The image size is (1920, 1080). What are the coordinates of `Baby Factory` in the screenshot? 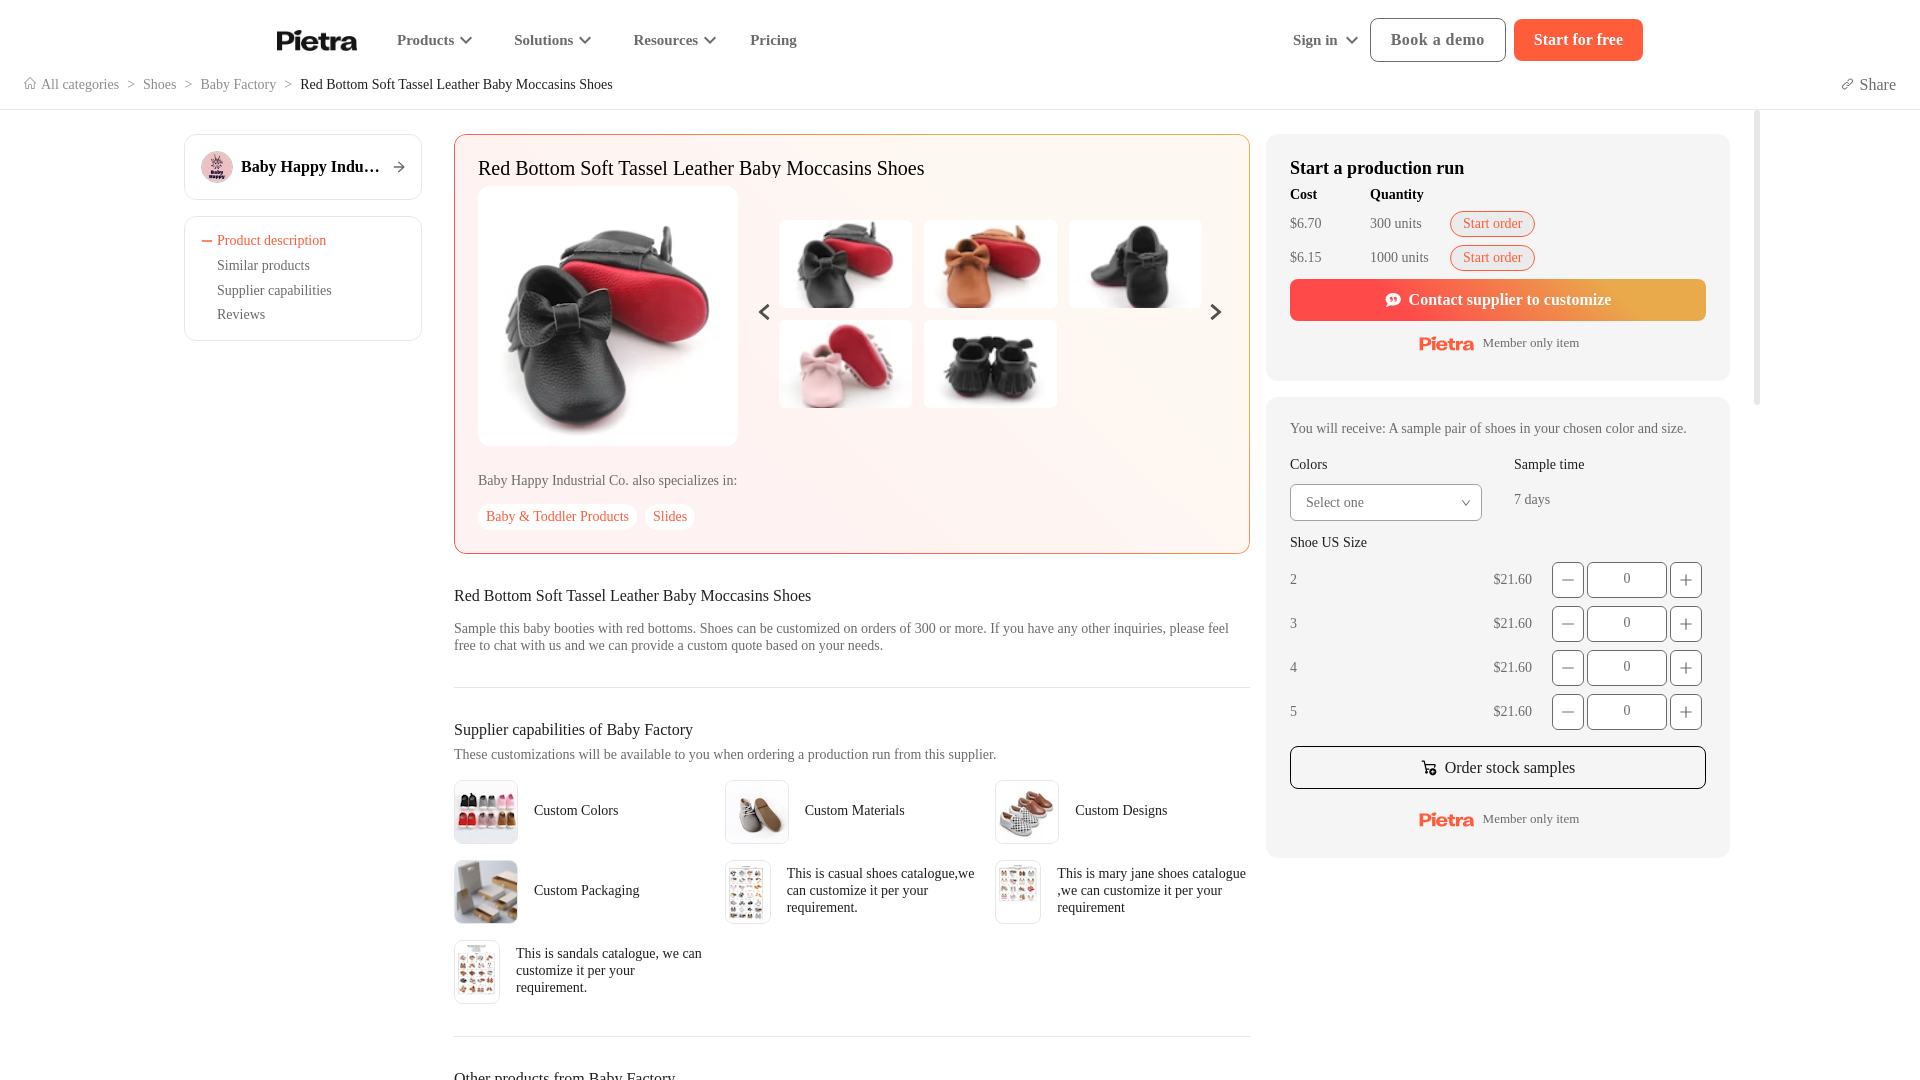 It's located at (238, 85).